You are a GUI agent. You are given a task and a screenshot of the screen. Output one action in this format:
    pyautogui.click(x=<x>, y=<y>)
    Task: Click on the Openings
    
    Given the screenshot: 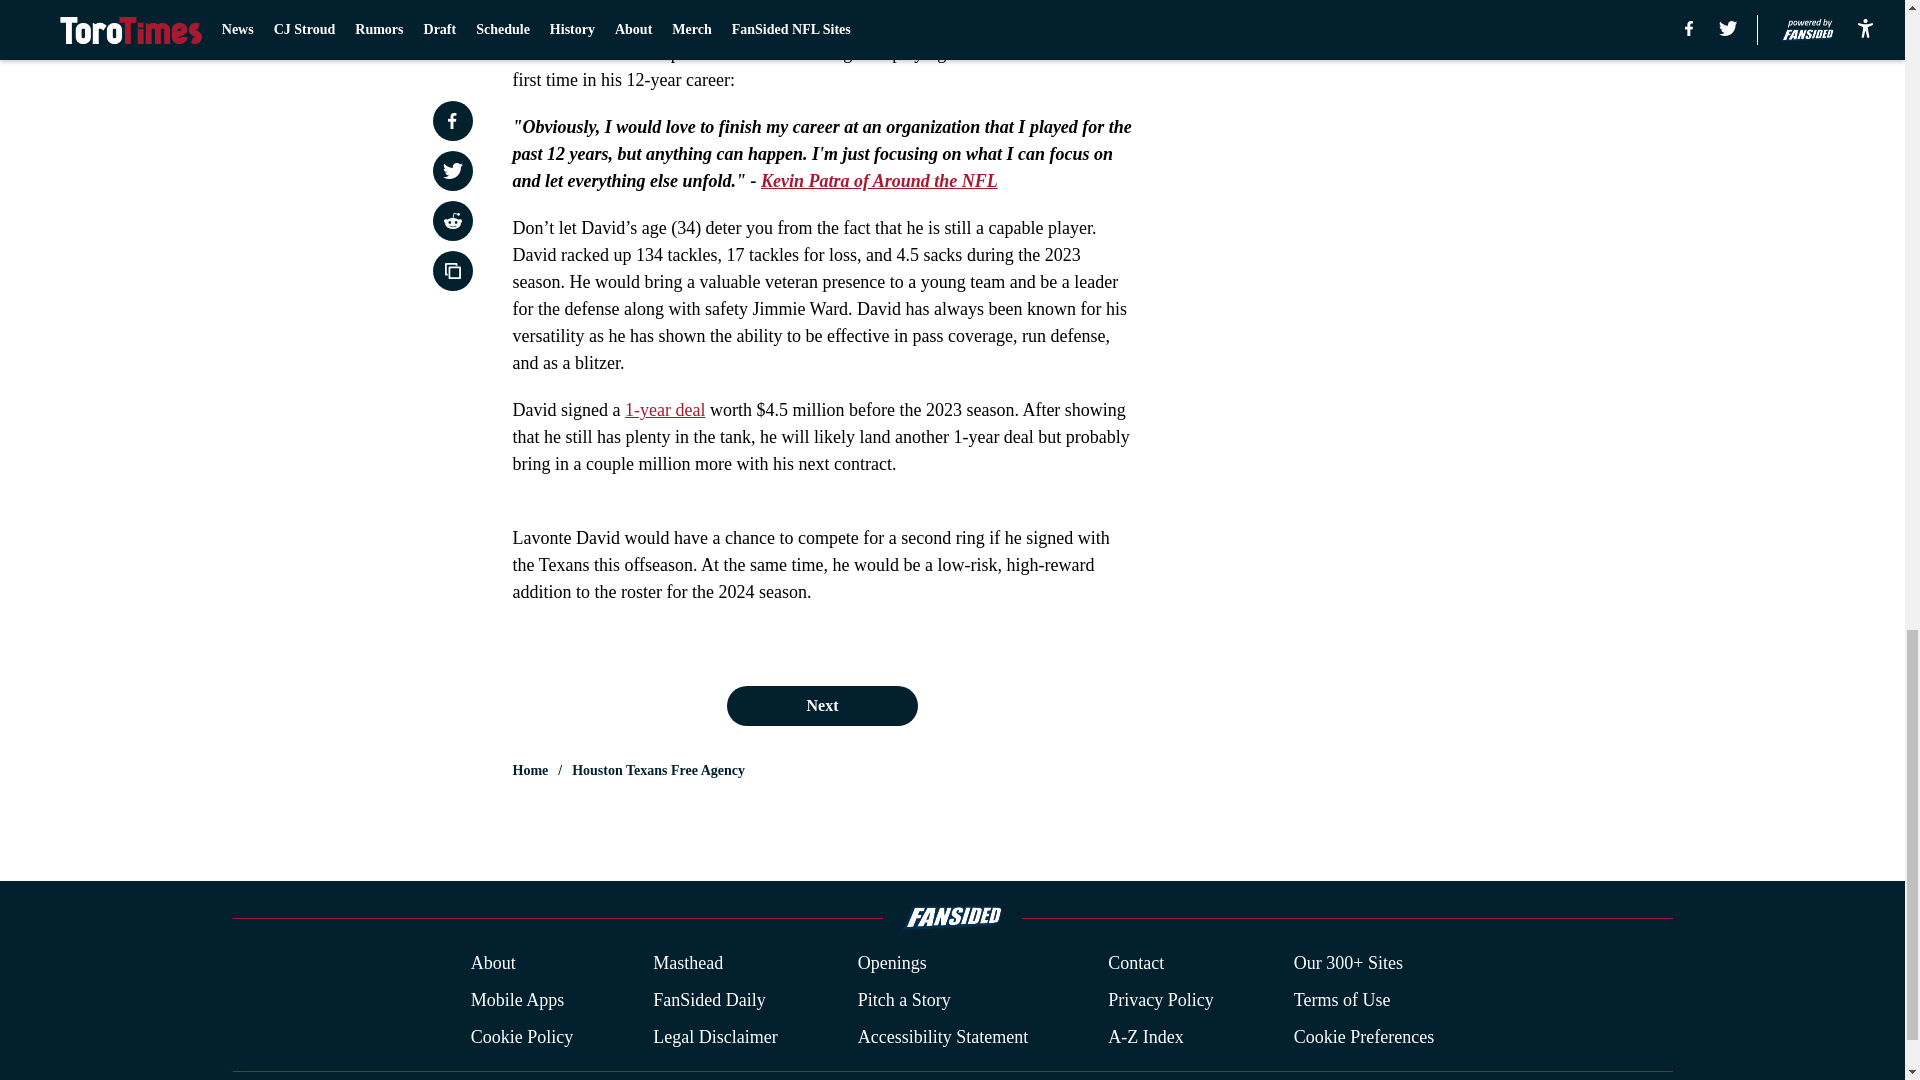 What is the action you would take?
    pyautogui.click(x=892, y=964)
    